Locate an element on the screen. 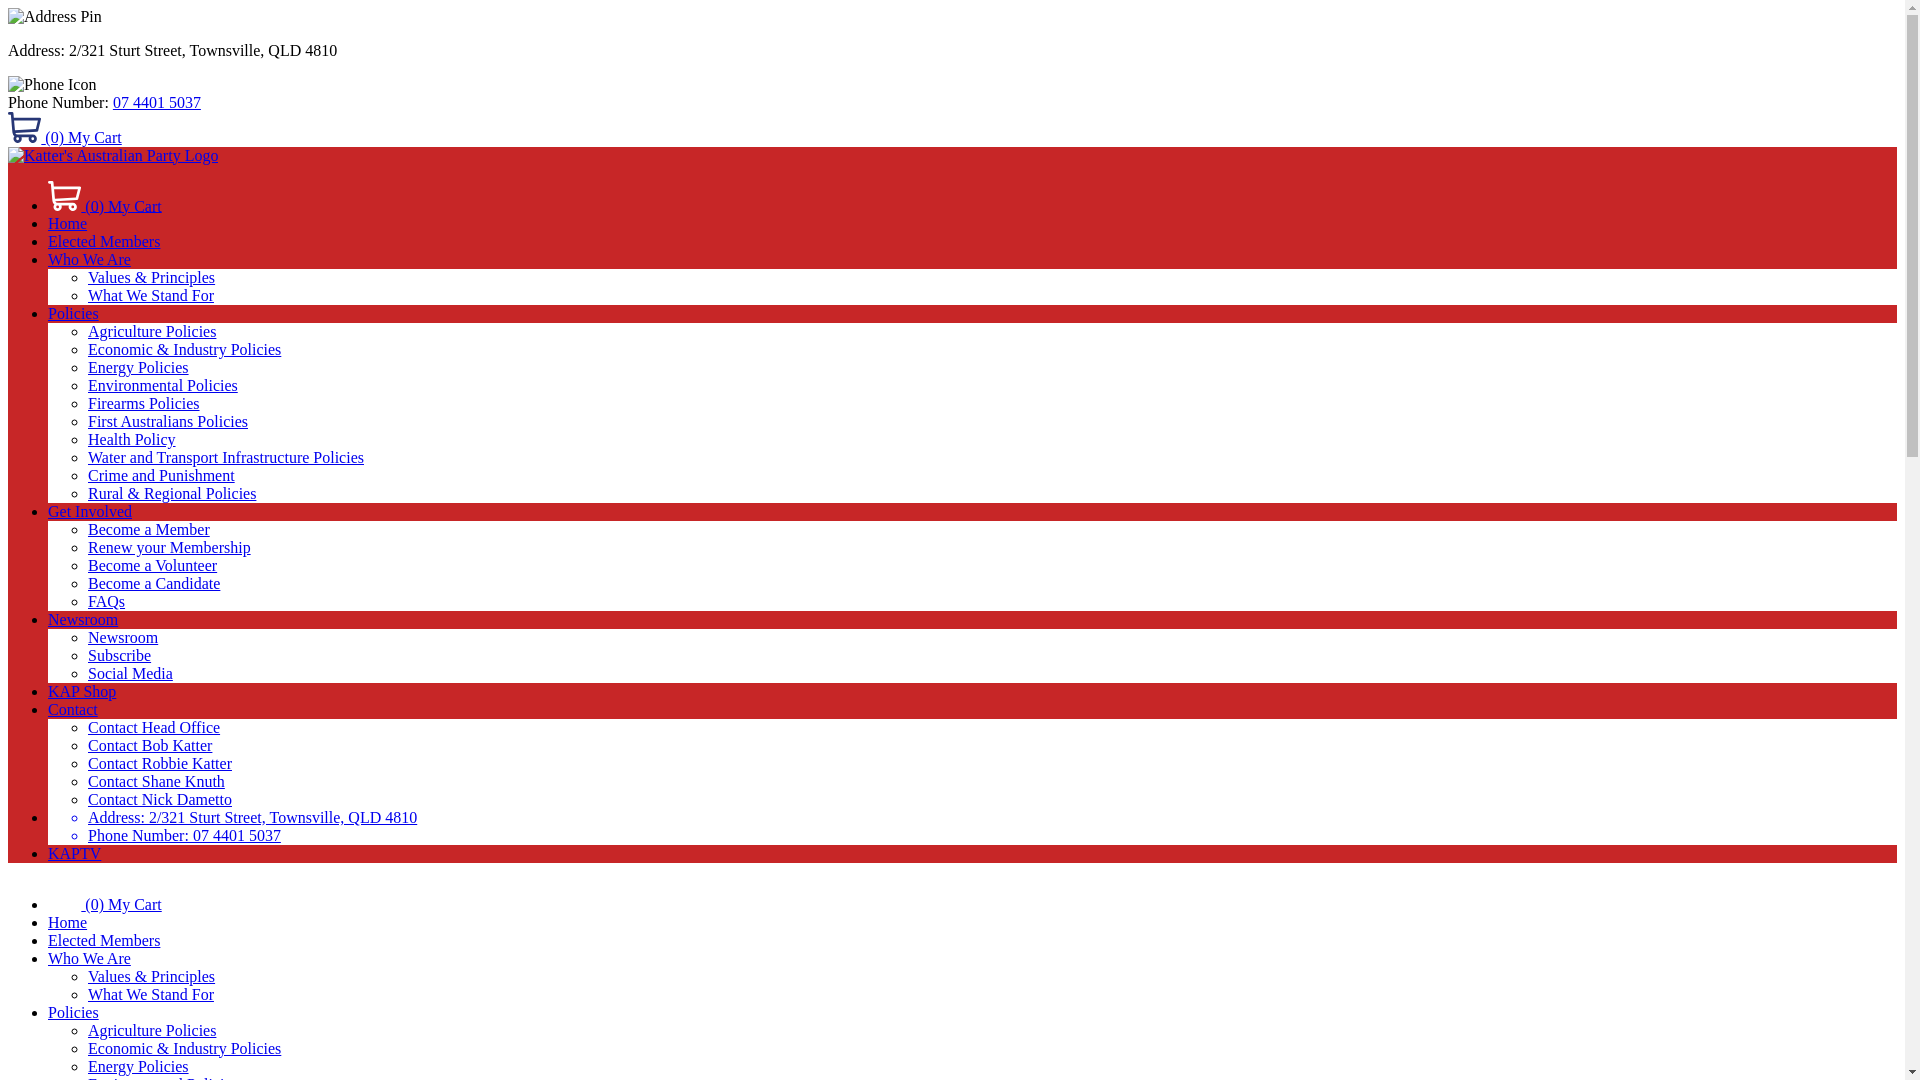 This screenshot has width=1920, height=1080. Become a Candidate is located at coordinates (154, 584).